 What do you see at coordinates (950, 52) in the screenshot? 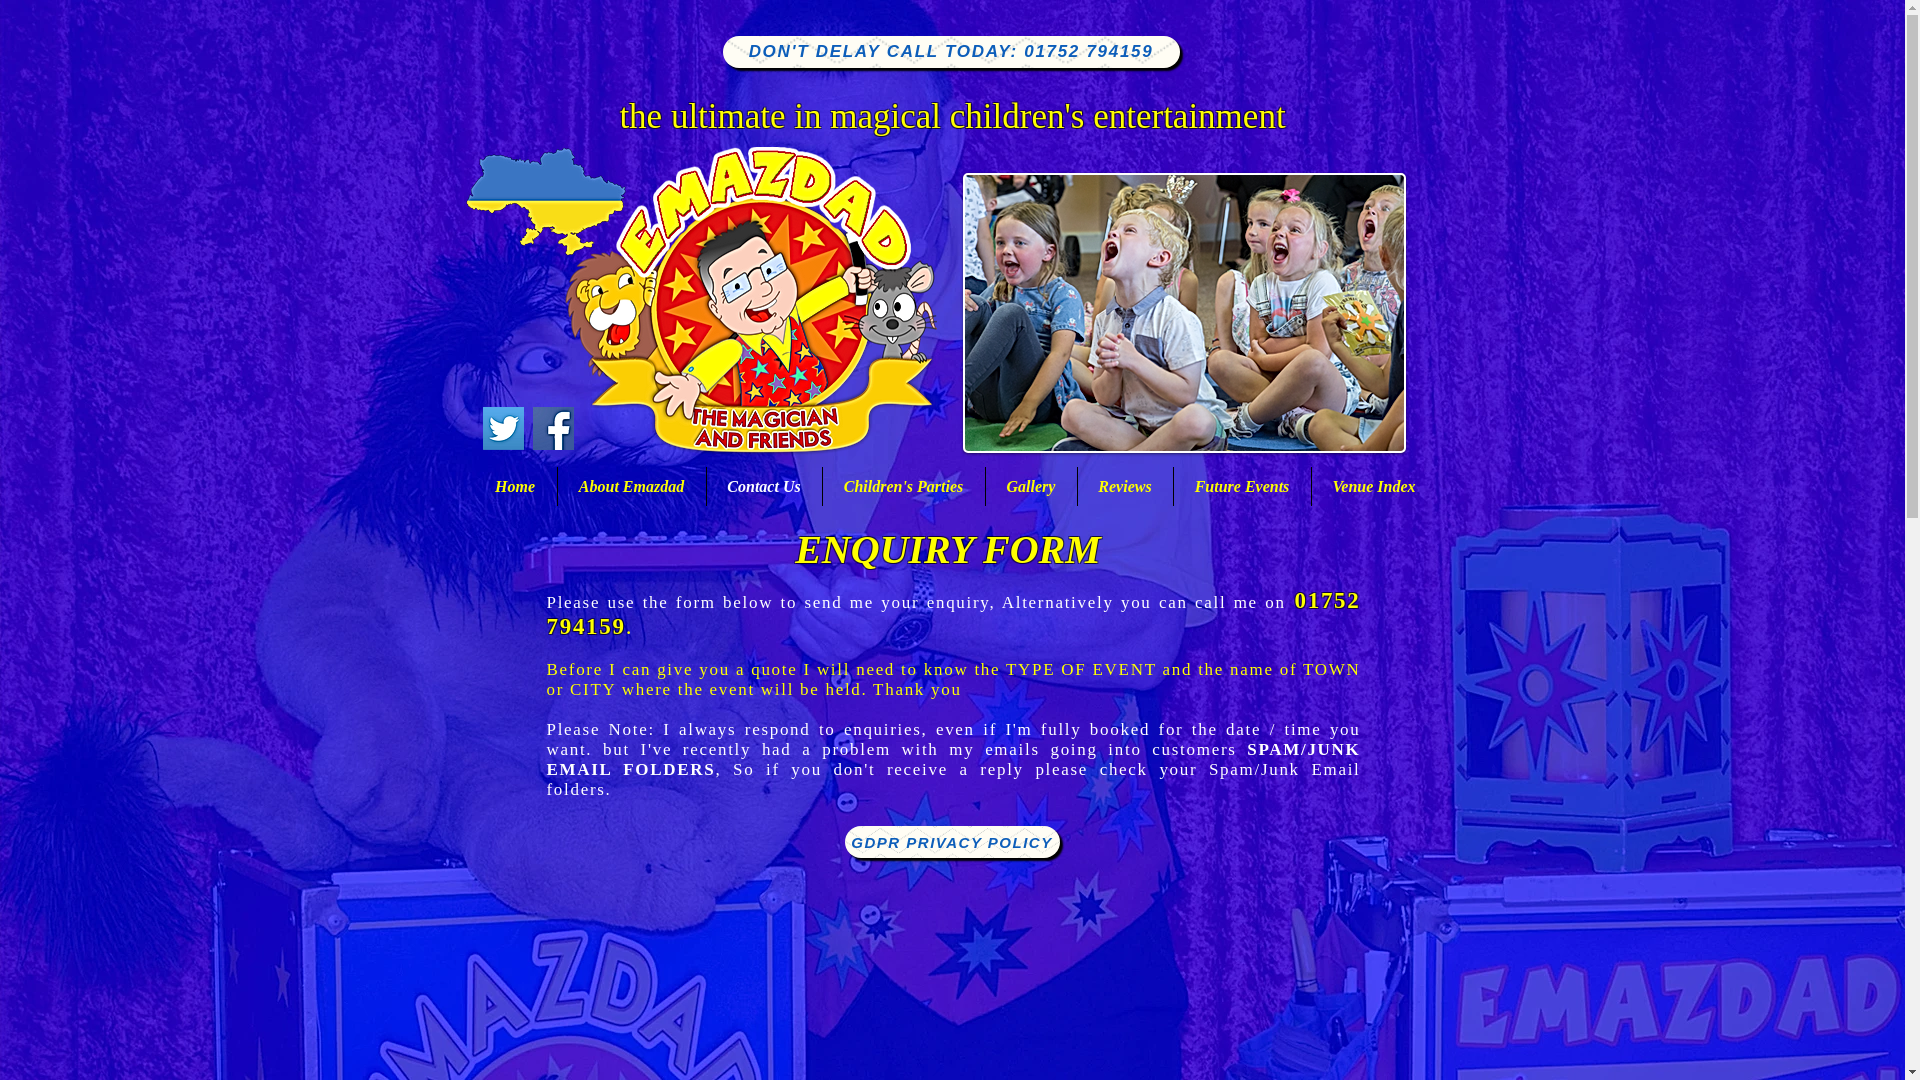
I see `DON'T DELAY CALL TODAY: 01752 794159` at bounding box center [950, 52].